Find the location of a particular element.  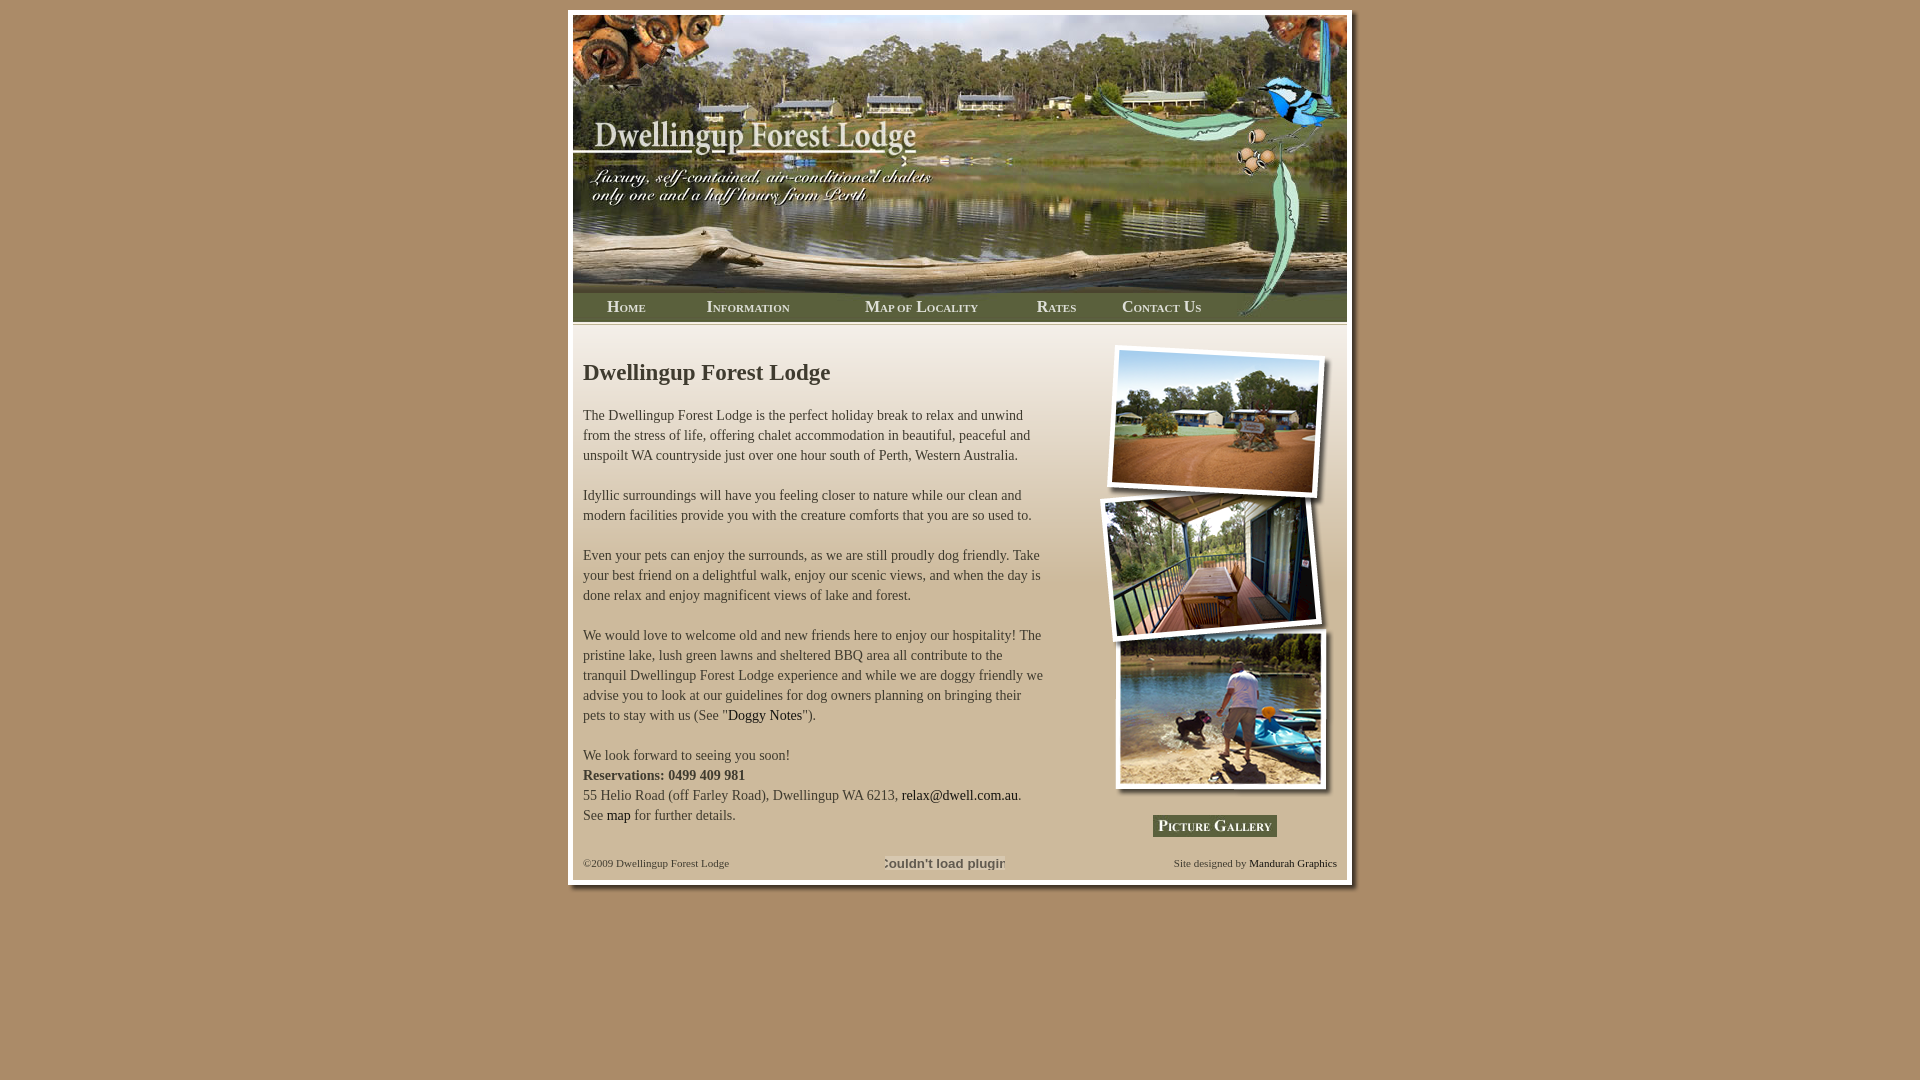

MAP OF LOCALITY is located at coordinates (922, 306).